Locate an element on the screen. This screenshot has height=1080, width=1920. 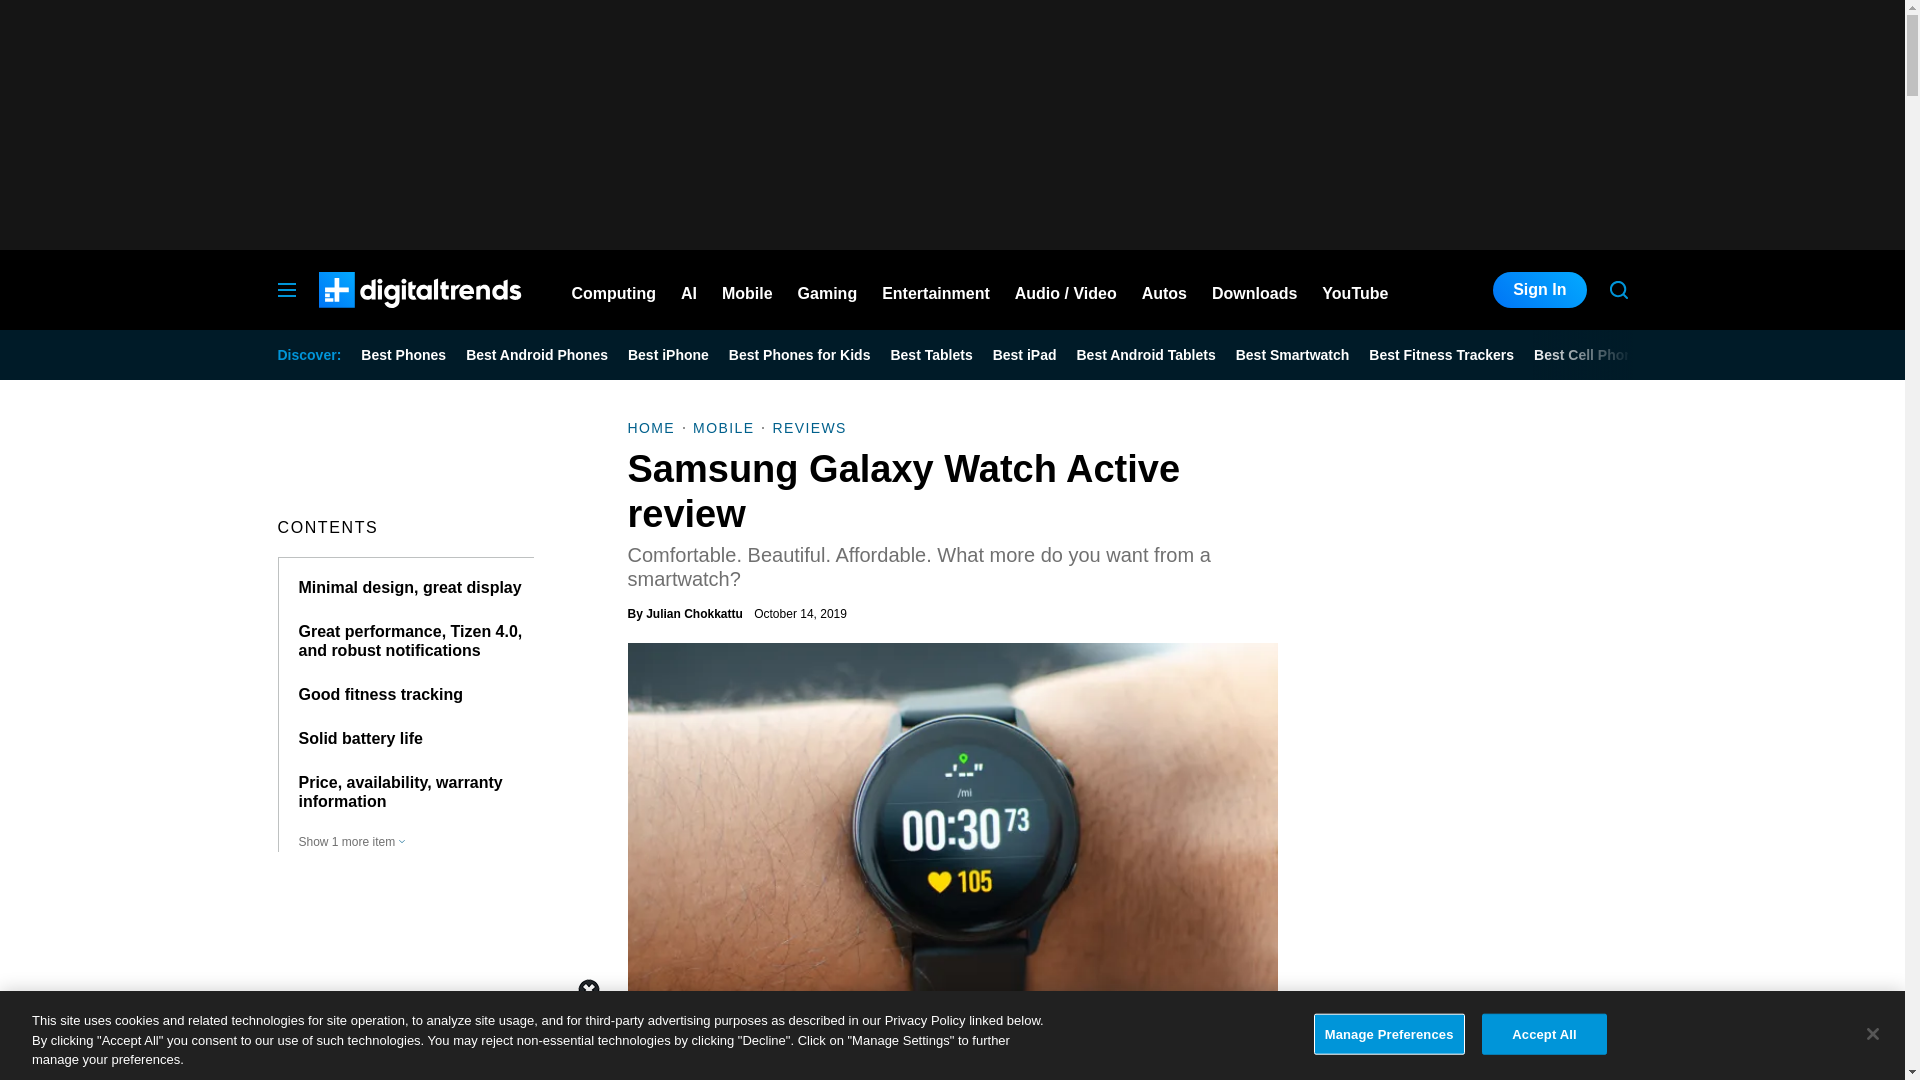
Sign In is located at coordinates (1539, 290).